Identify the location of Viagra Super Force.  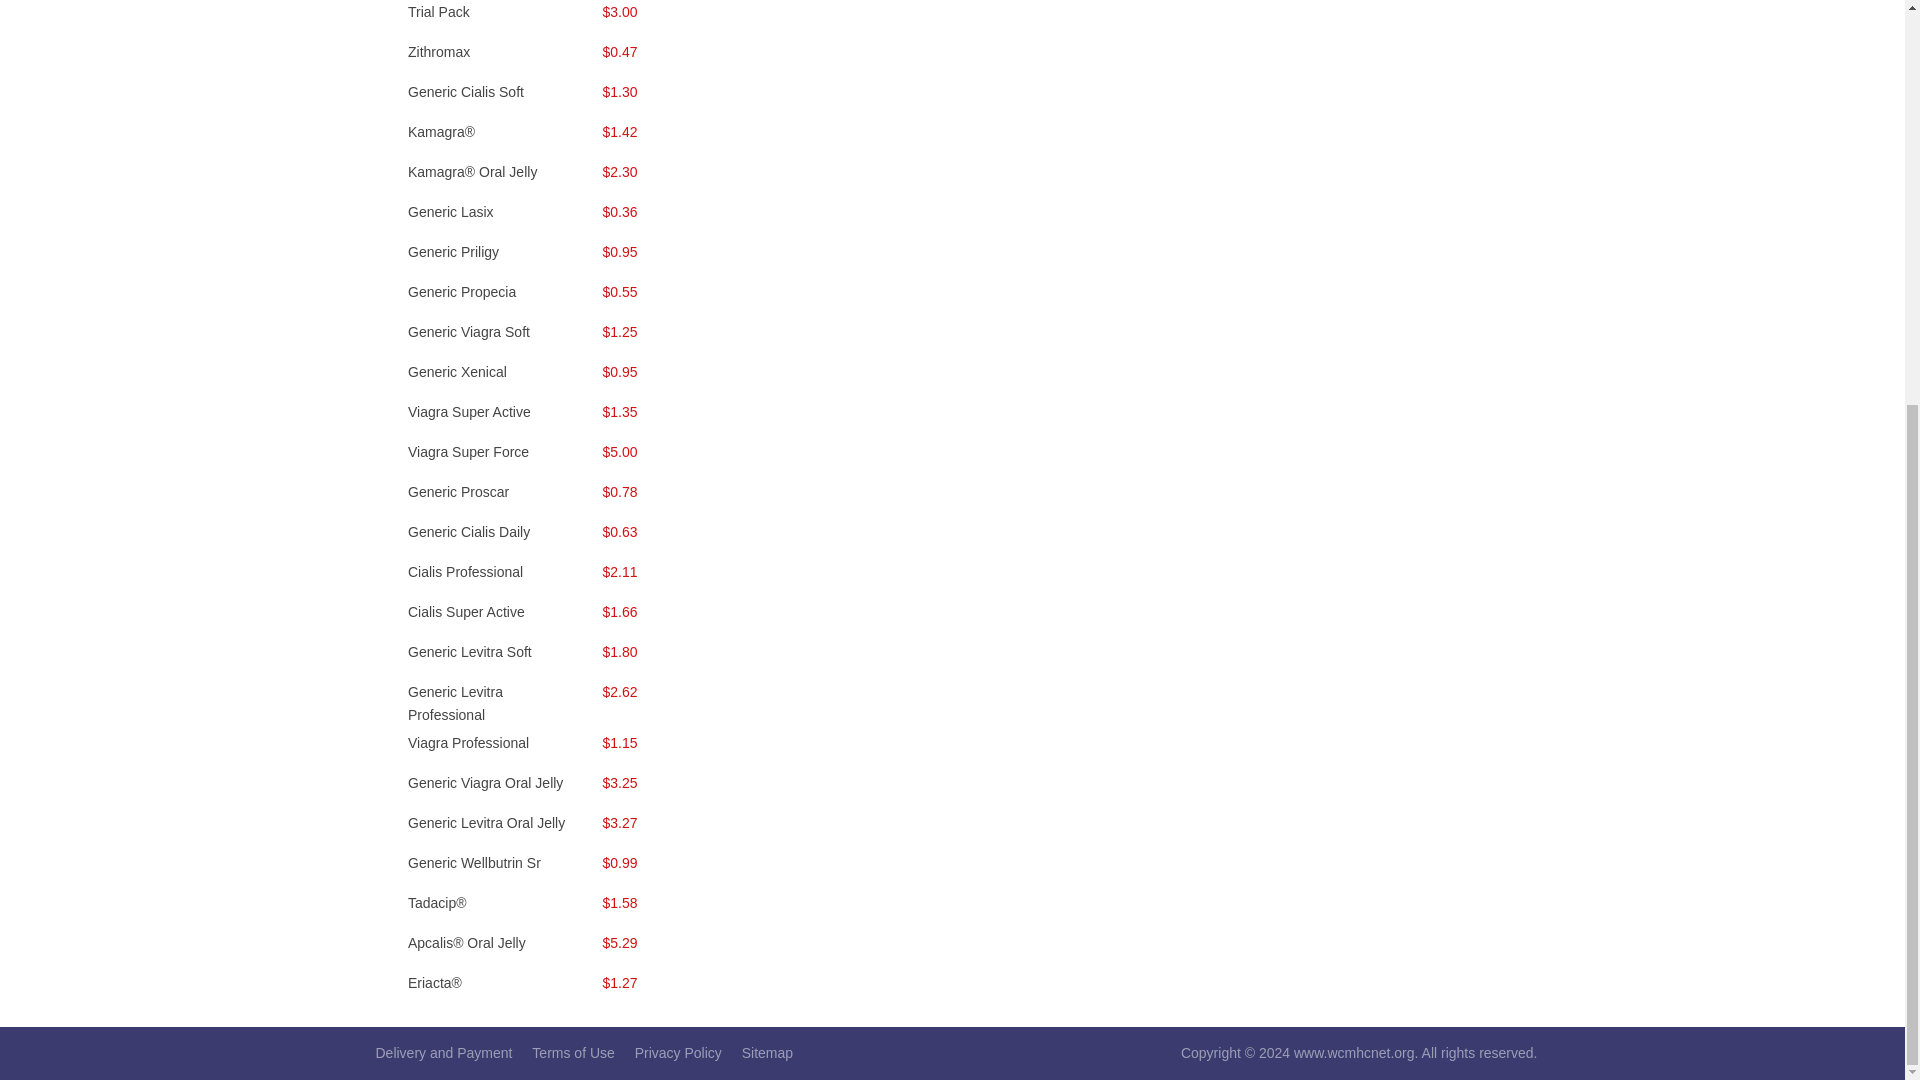
(468, 452).